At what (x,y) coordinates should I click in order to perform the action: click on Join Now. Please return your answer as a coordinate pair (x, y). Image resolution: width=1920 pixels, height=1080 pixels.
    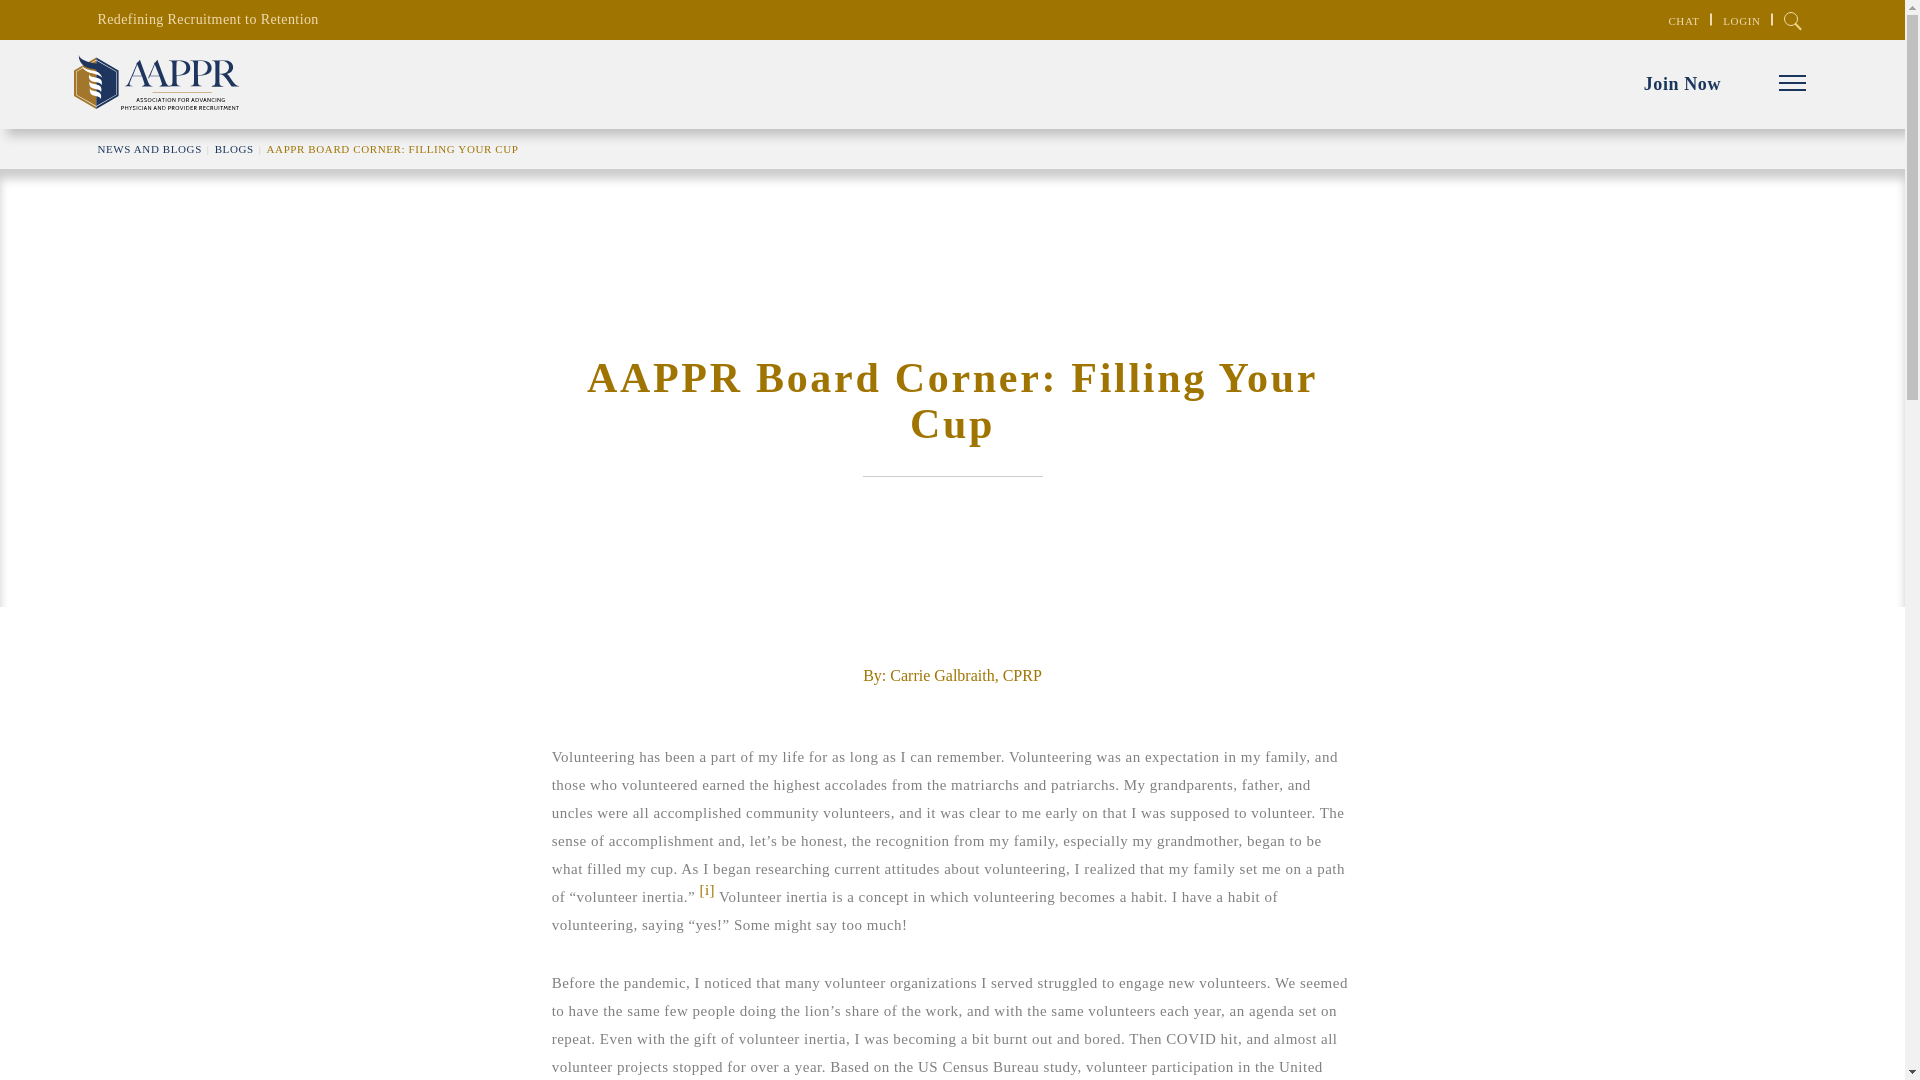
    Looking at the image, I should click on (1682, 84).